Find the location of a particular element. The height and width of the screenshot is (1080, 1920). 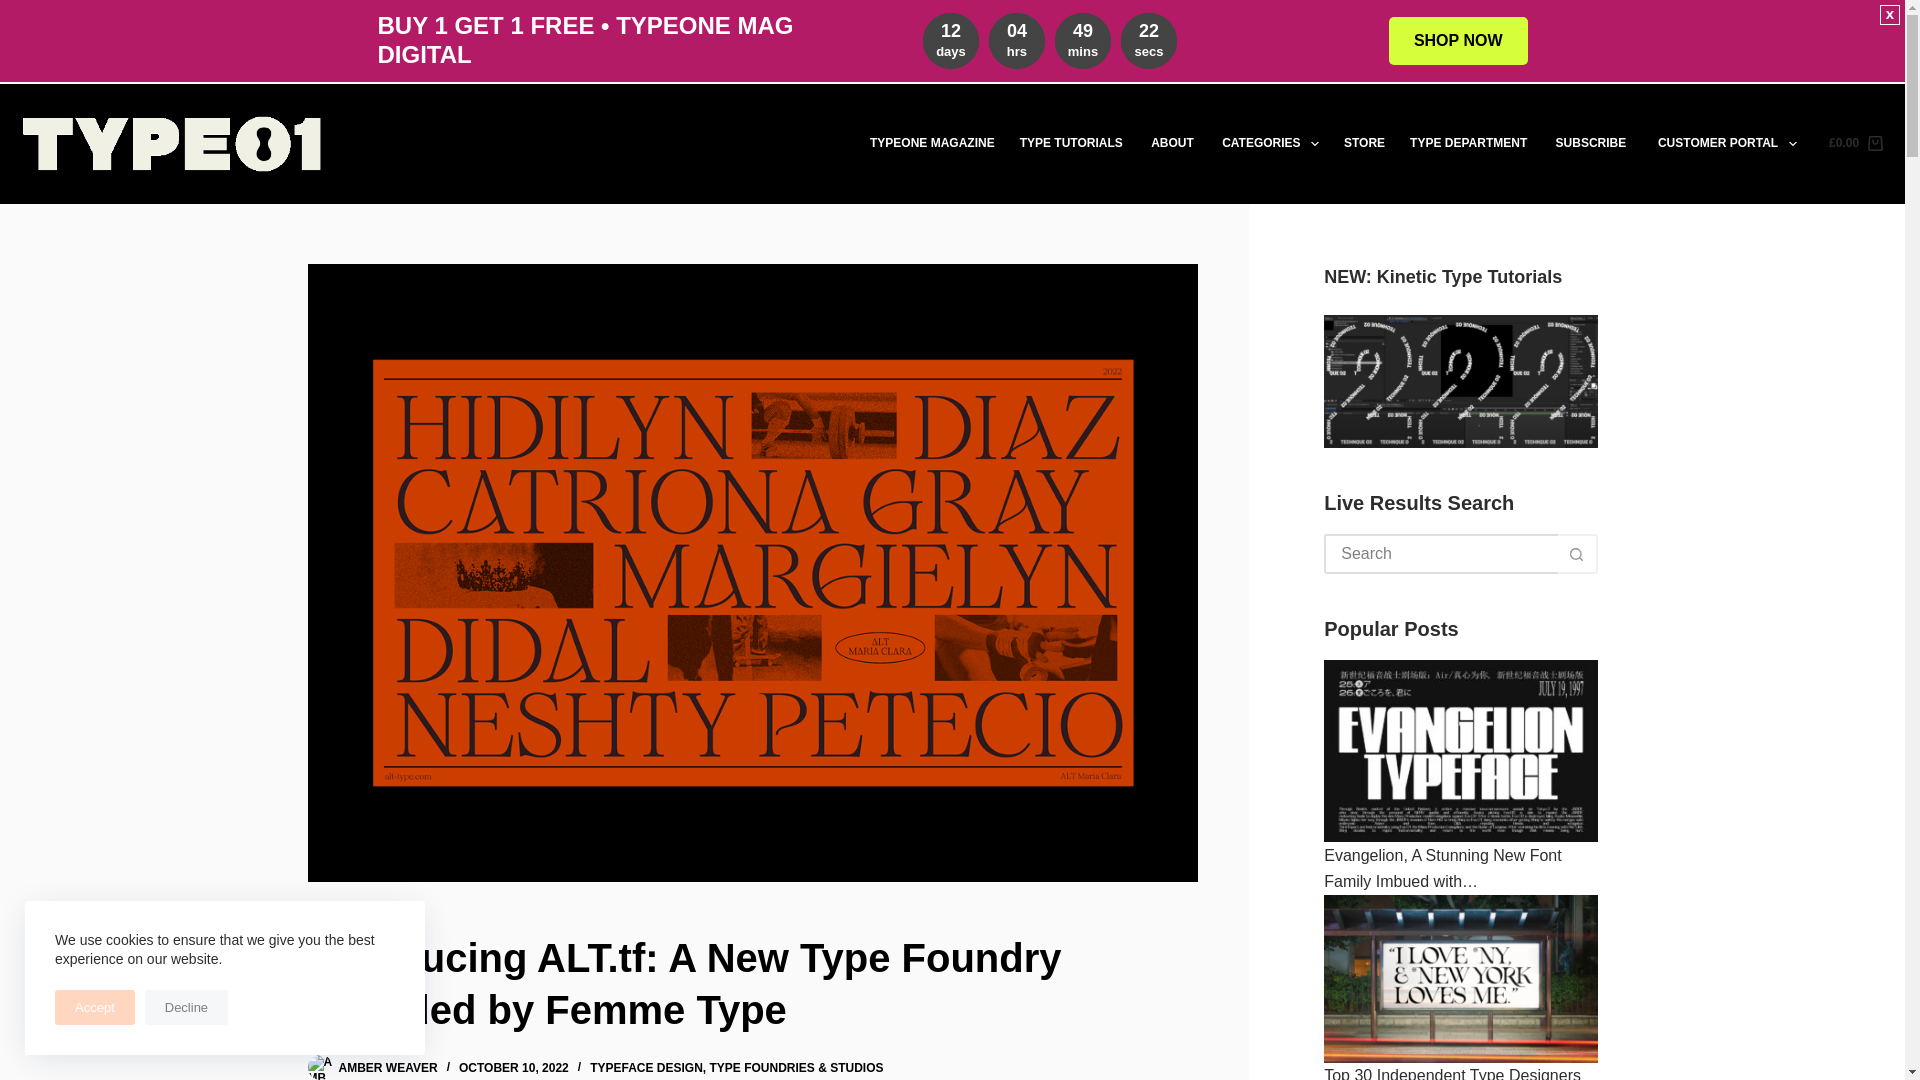

Accept is located at coordinates (94, 1007).